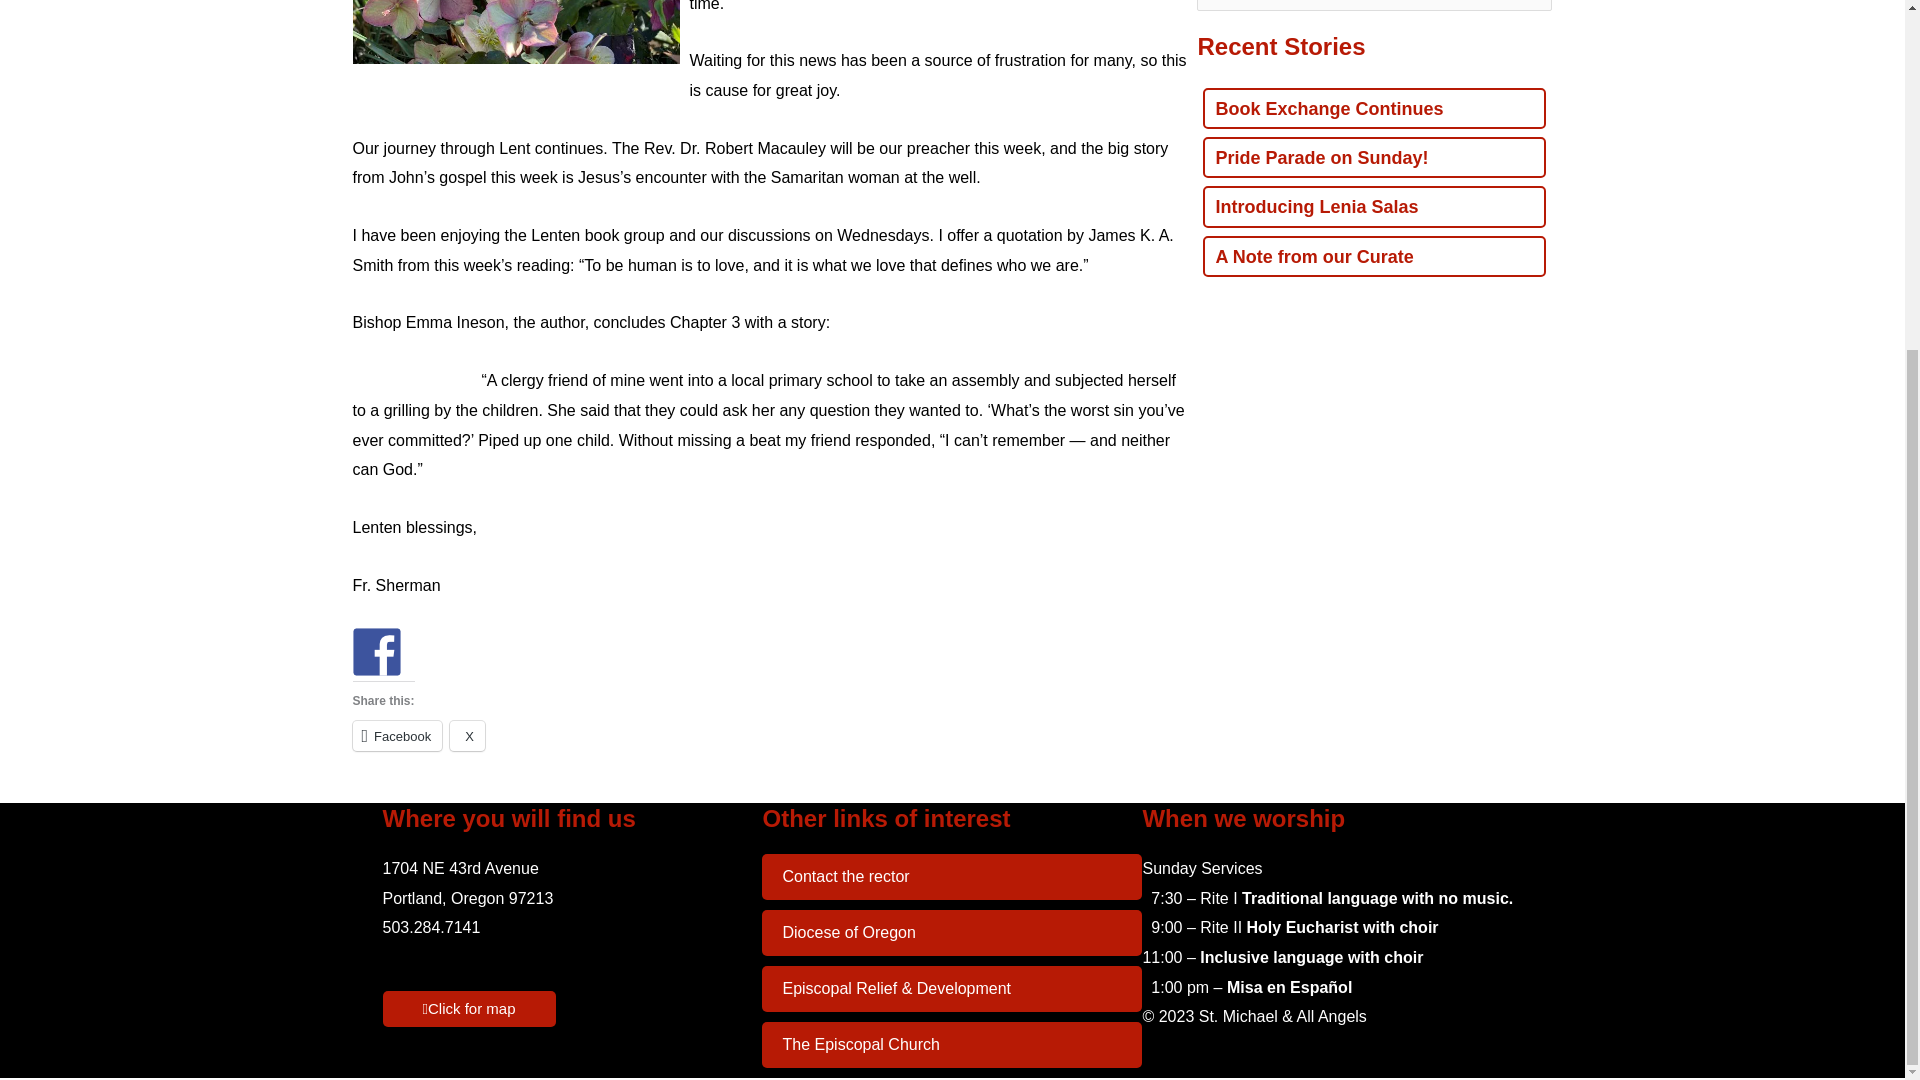 This screenshot has width=1920, height=1080. I want to click on Click to share on X, so click(467, 736).